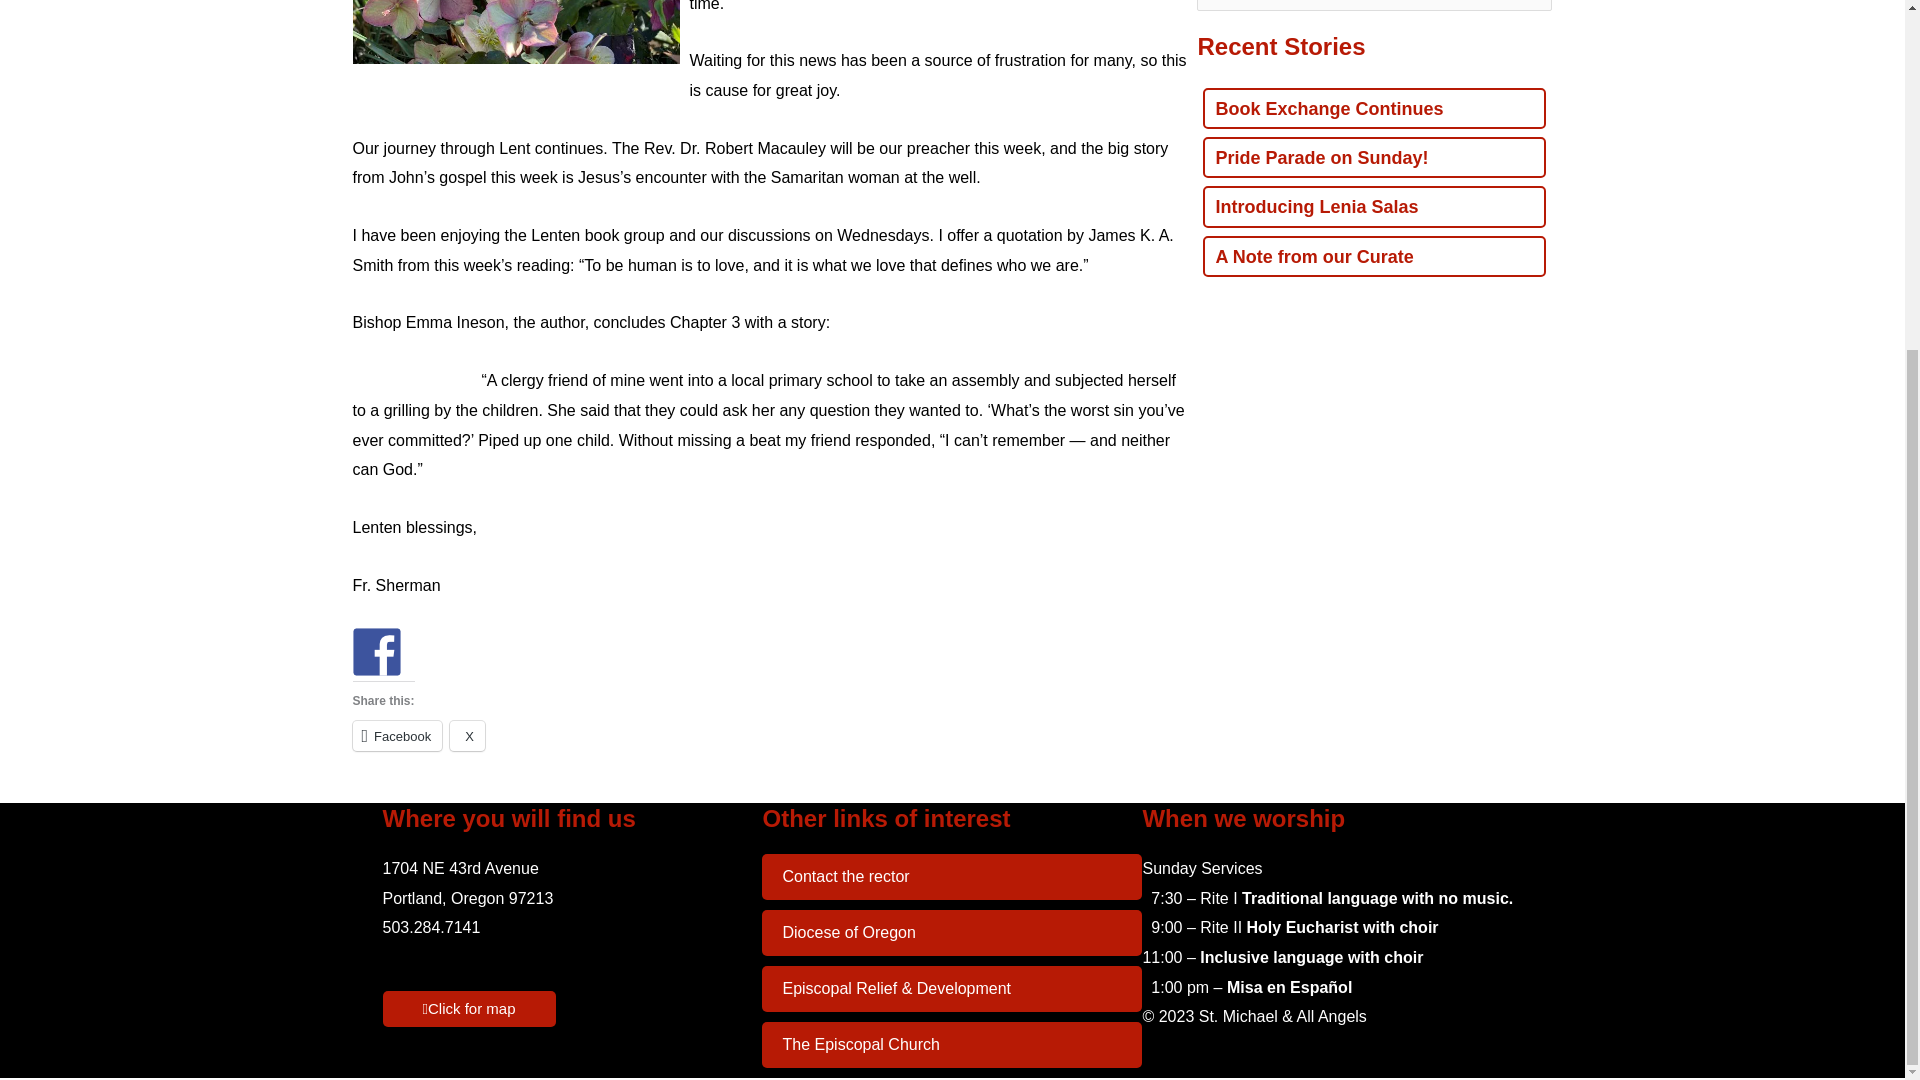 This screenshot has width=1920, height=1080. I want to click on Click to share on X, so click(467, 736).